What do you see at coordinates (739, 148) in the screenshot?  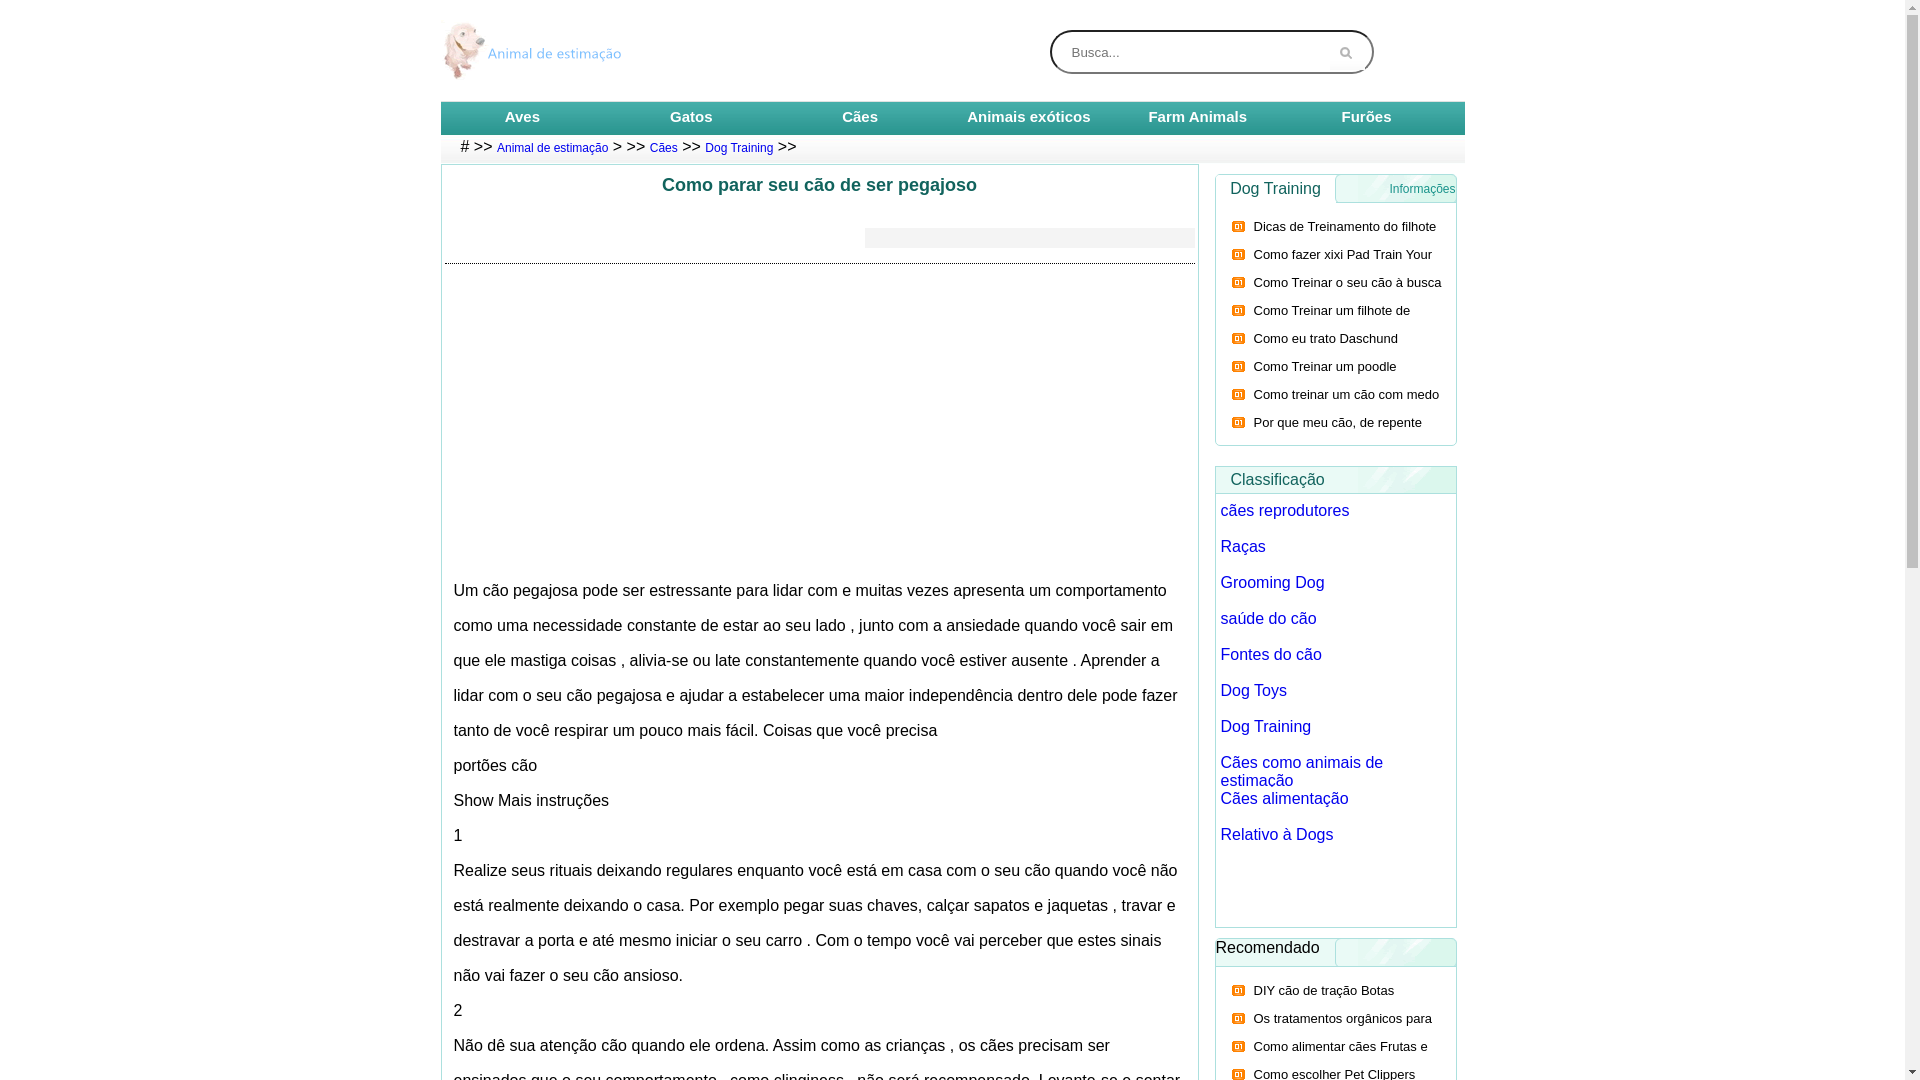 I see `Dog Training` at bounding box center [739, 148].